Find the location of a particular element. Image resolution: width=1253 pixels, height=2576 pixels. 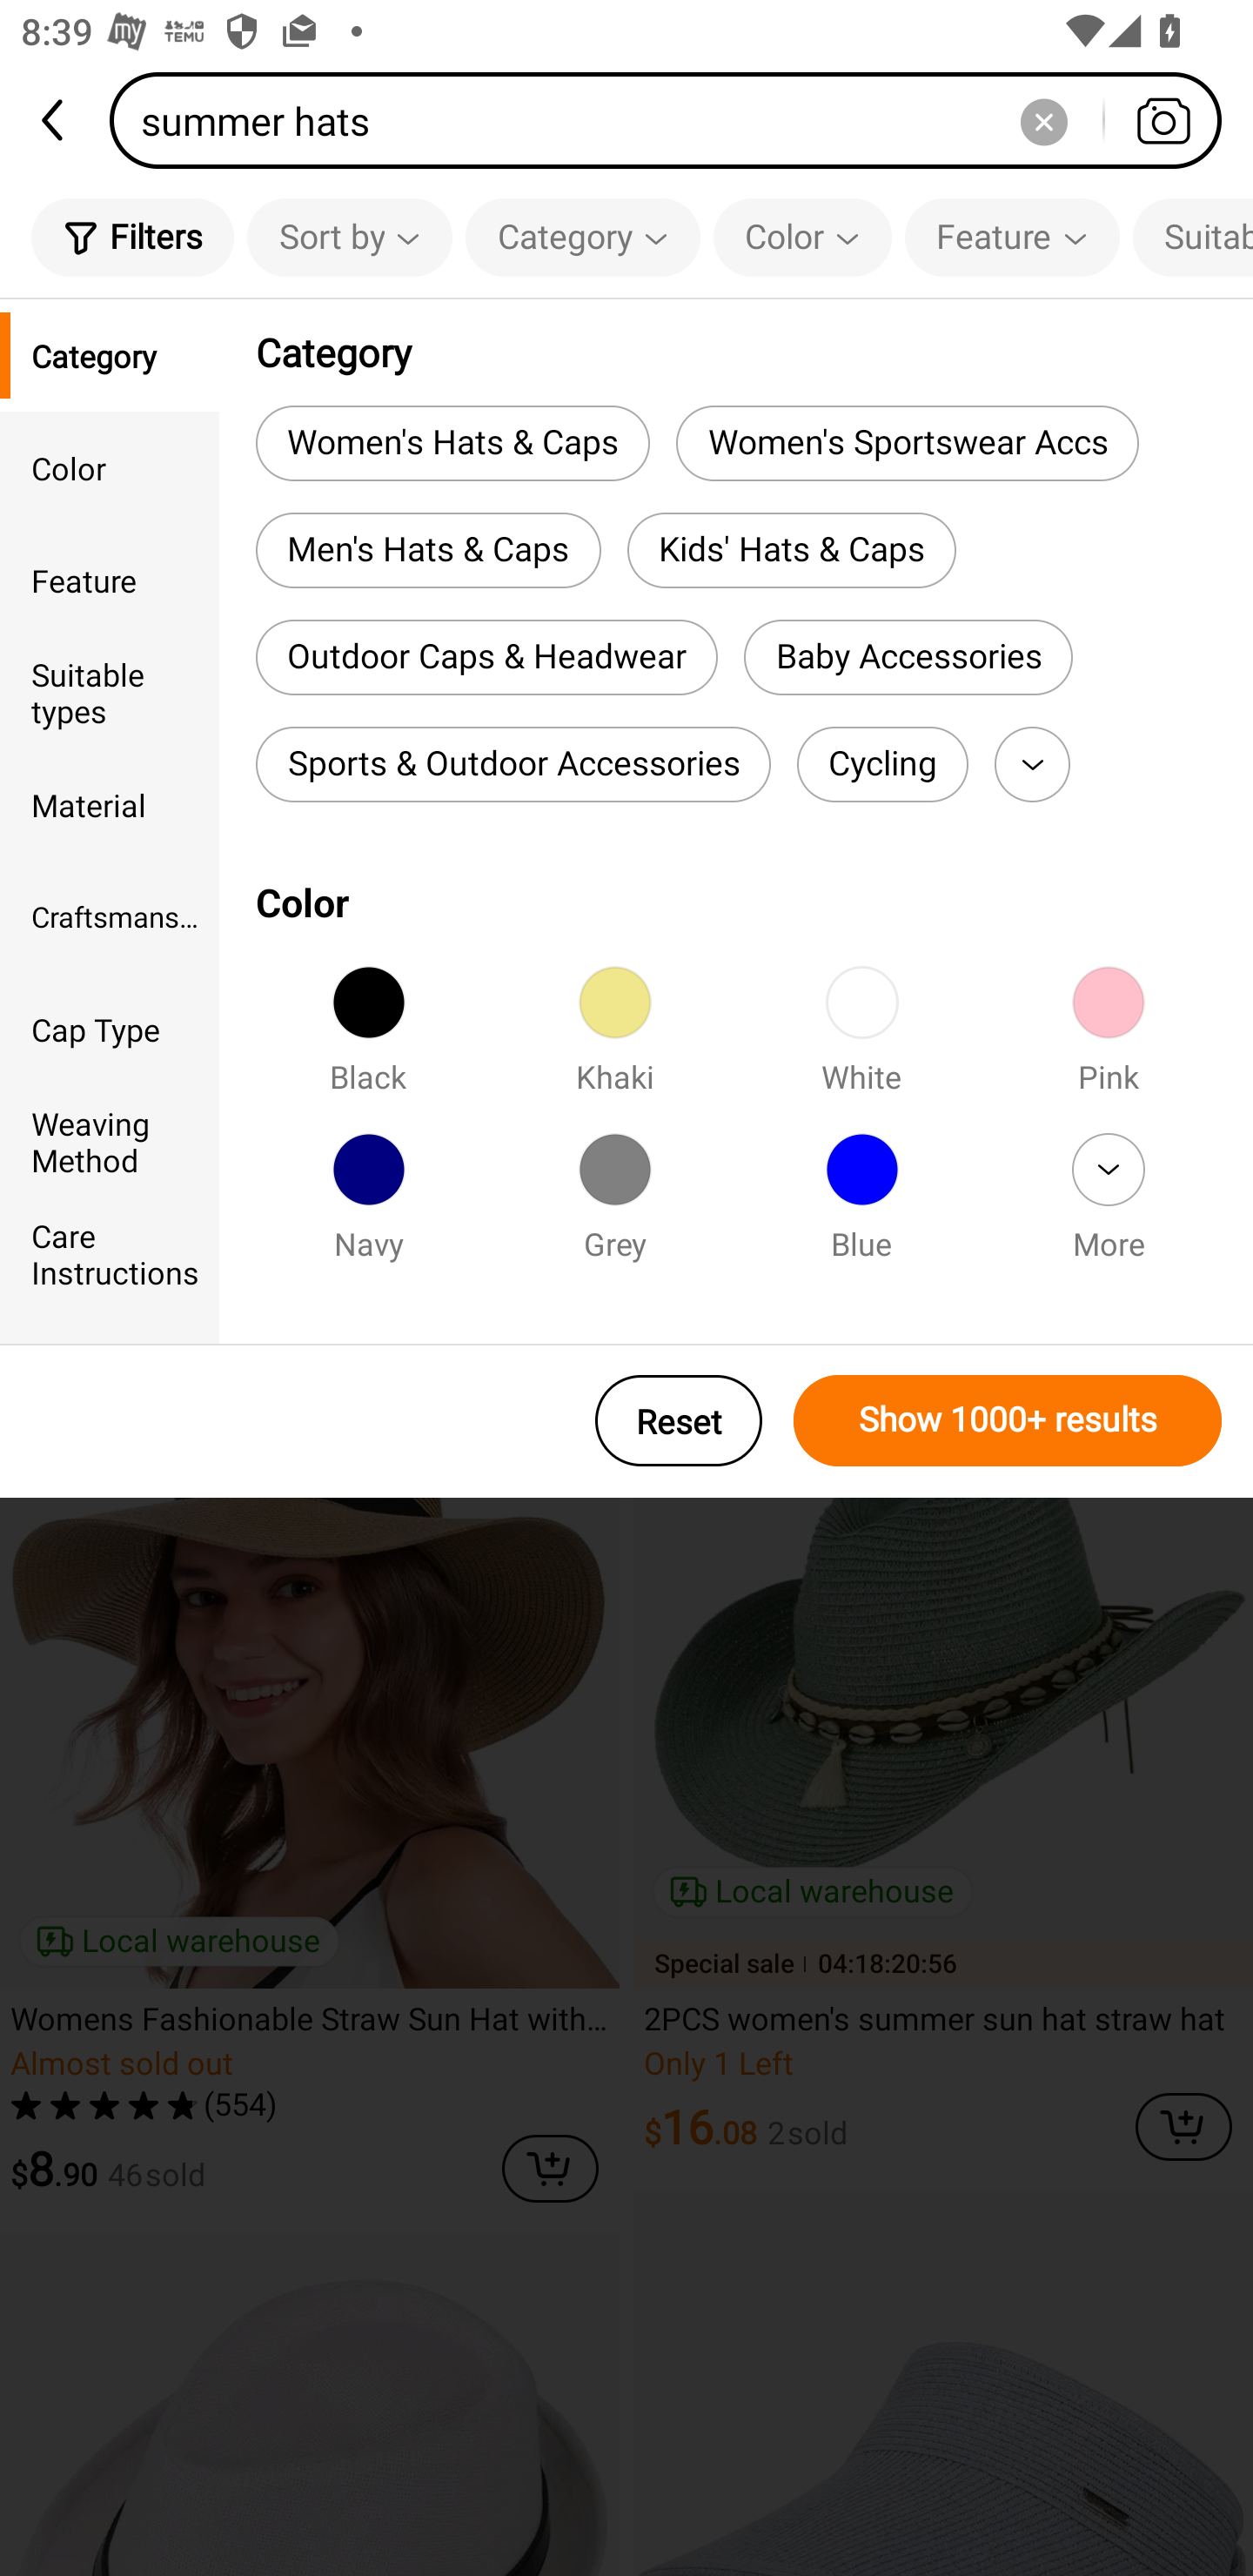

Cycling is located at coordinates (882, 763).